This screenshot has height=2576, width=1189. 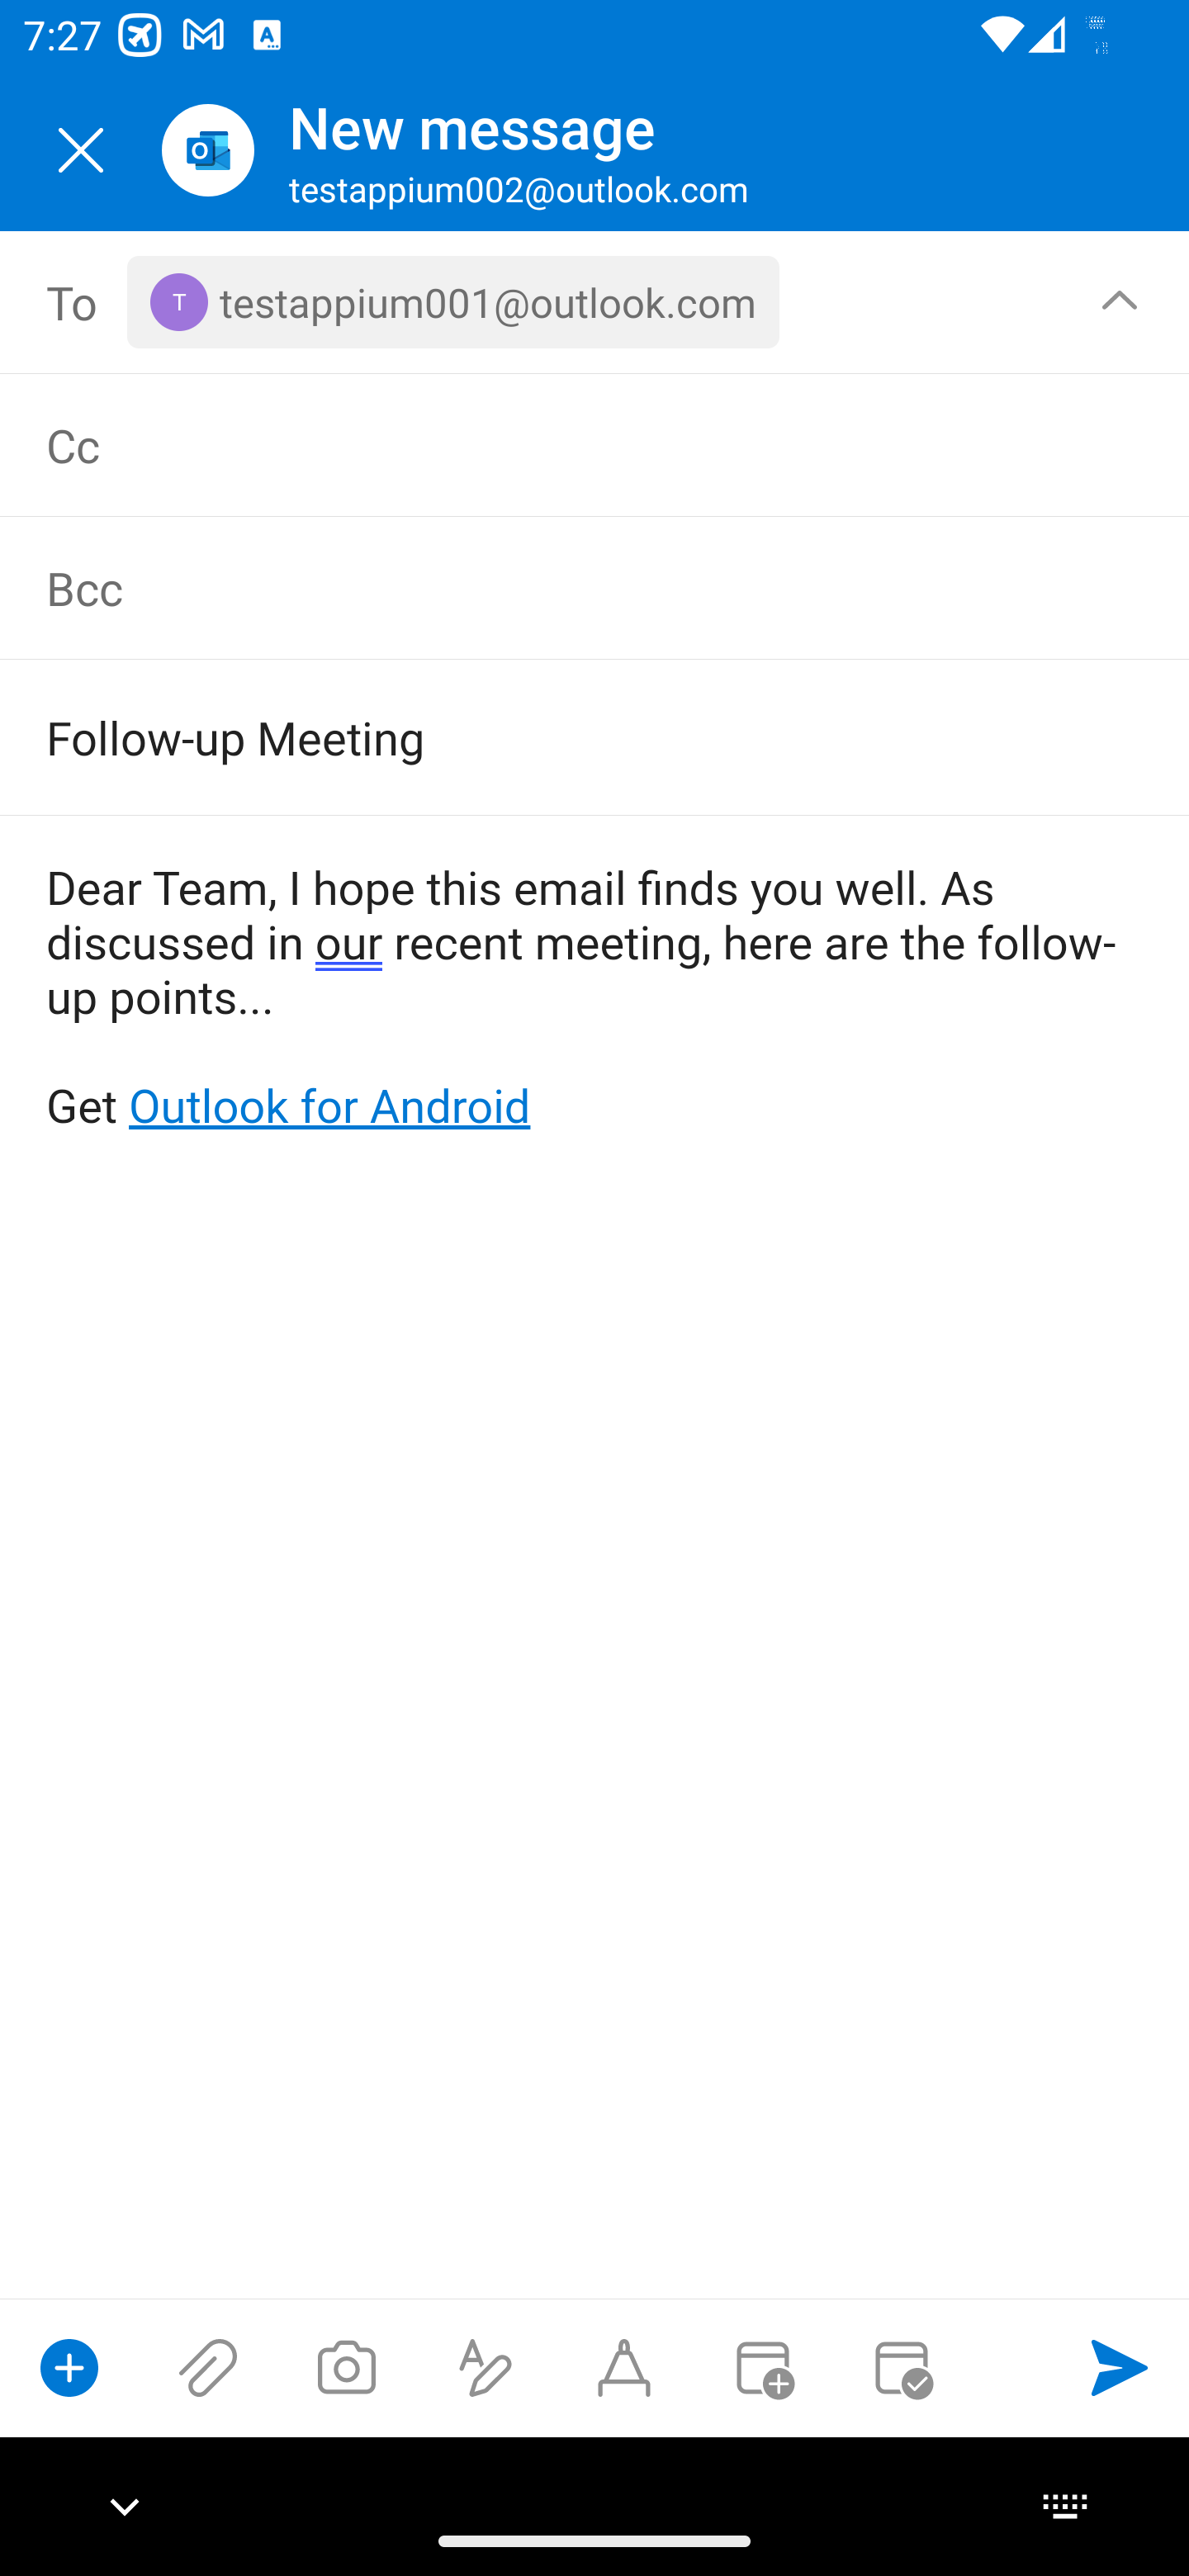 I want to click on Send, so click(x=1120, y=2367).